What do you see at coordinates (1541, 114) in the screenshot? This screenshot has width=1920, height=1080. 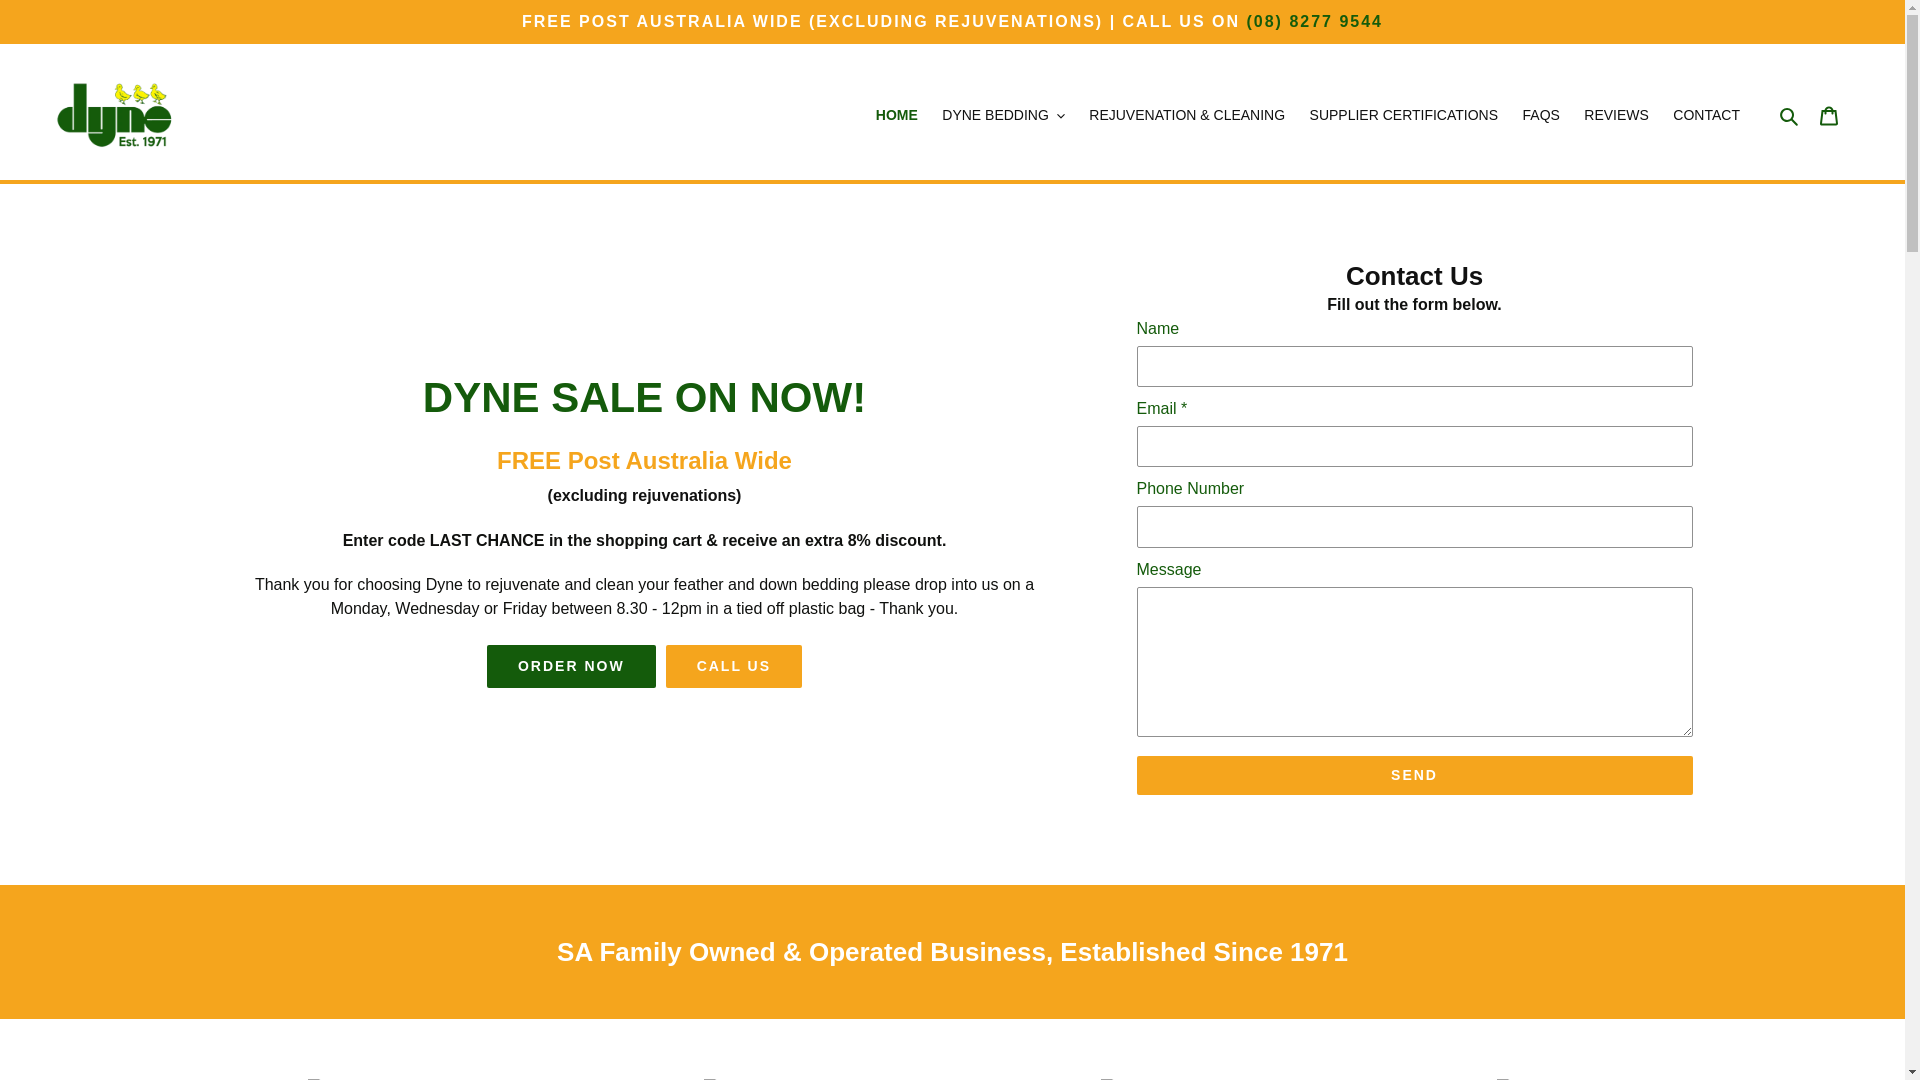 I see `FAQS` at bounding box center [1541, 114].